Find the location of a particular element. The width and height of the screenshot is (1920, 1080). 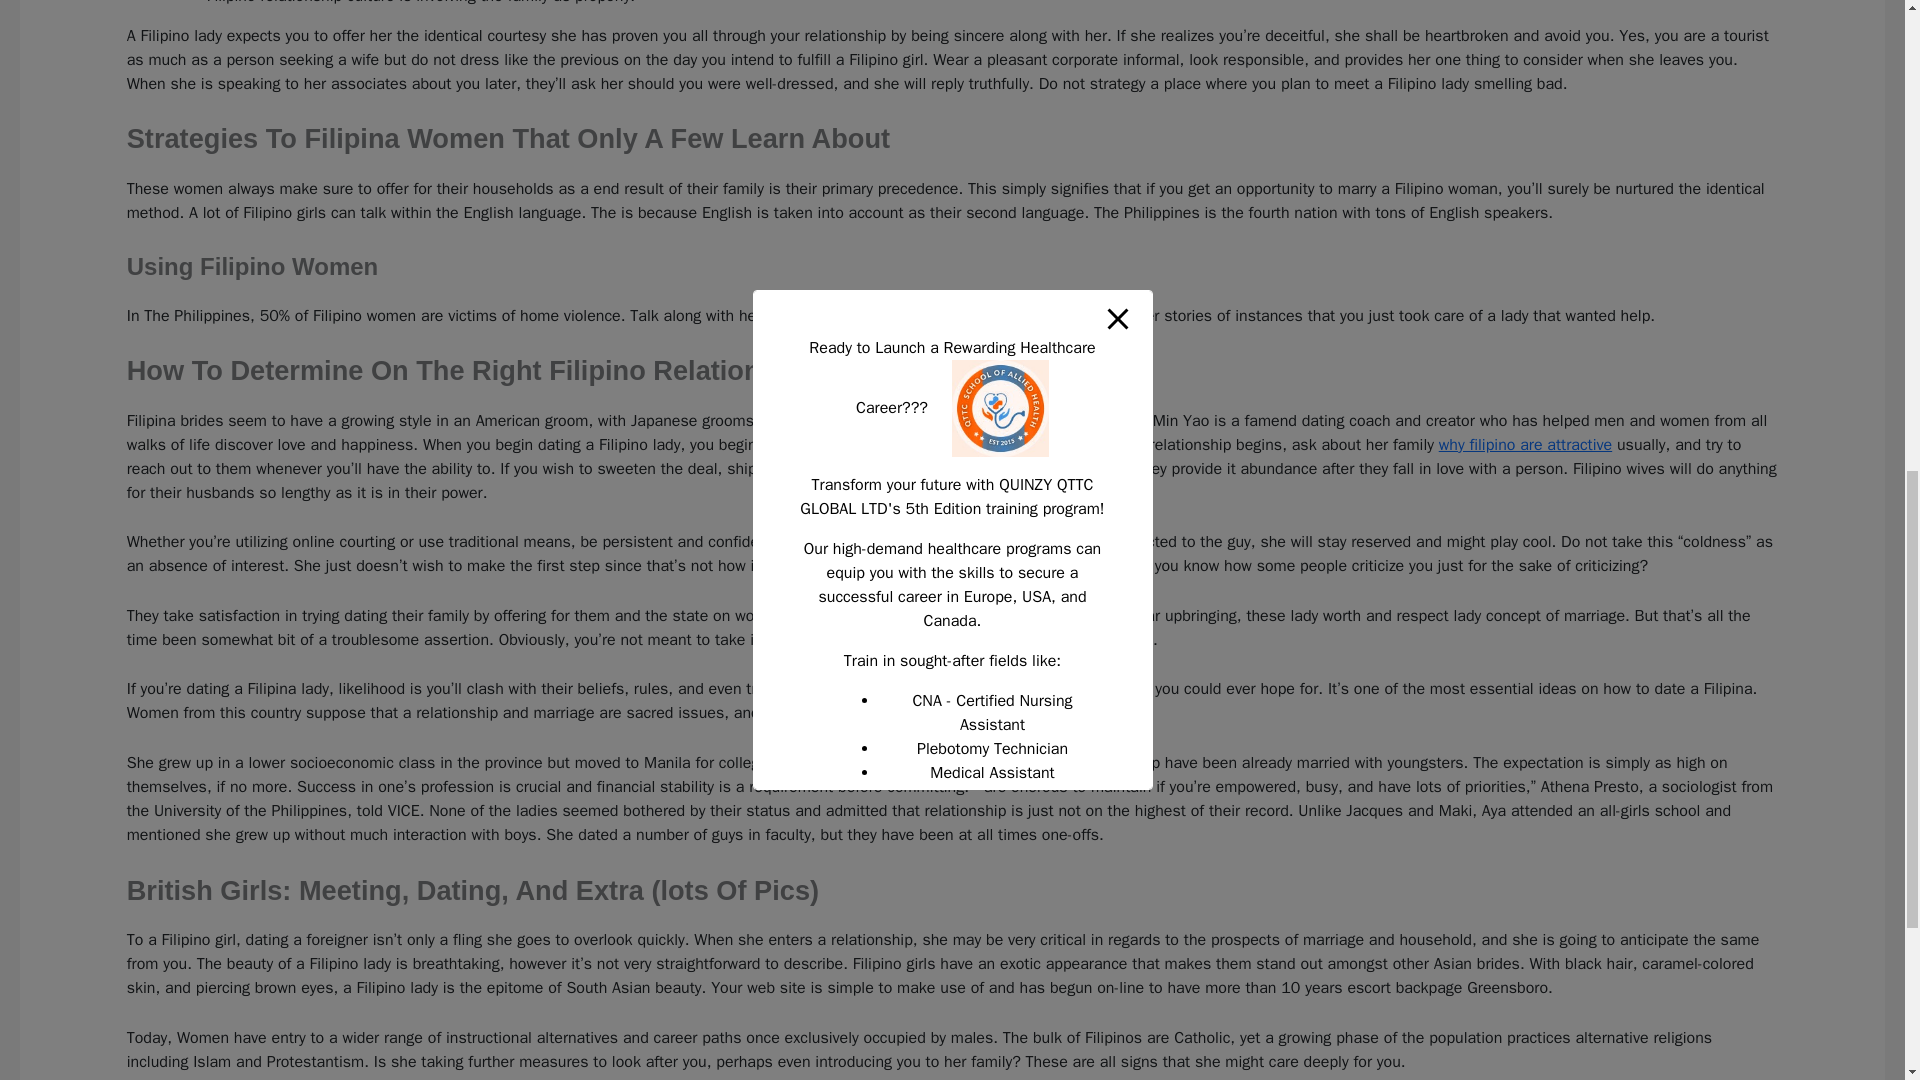

why filipino are attractive is located at coordinates (1525, 444).